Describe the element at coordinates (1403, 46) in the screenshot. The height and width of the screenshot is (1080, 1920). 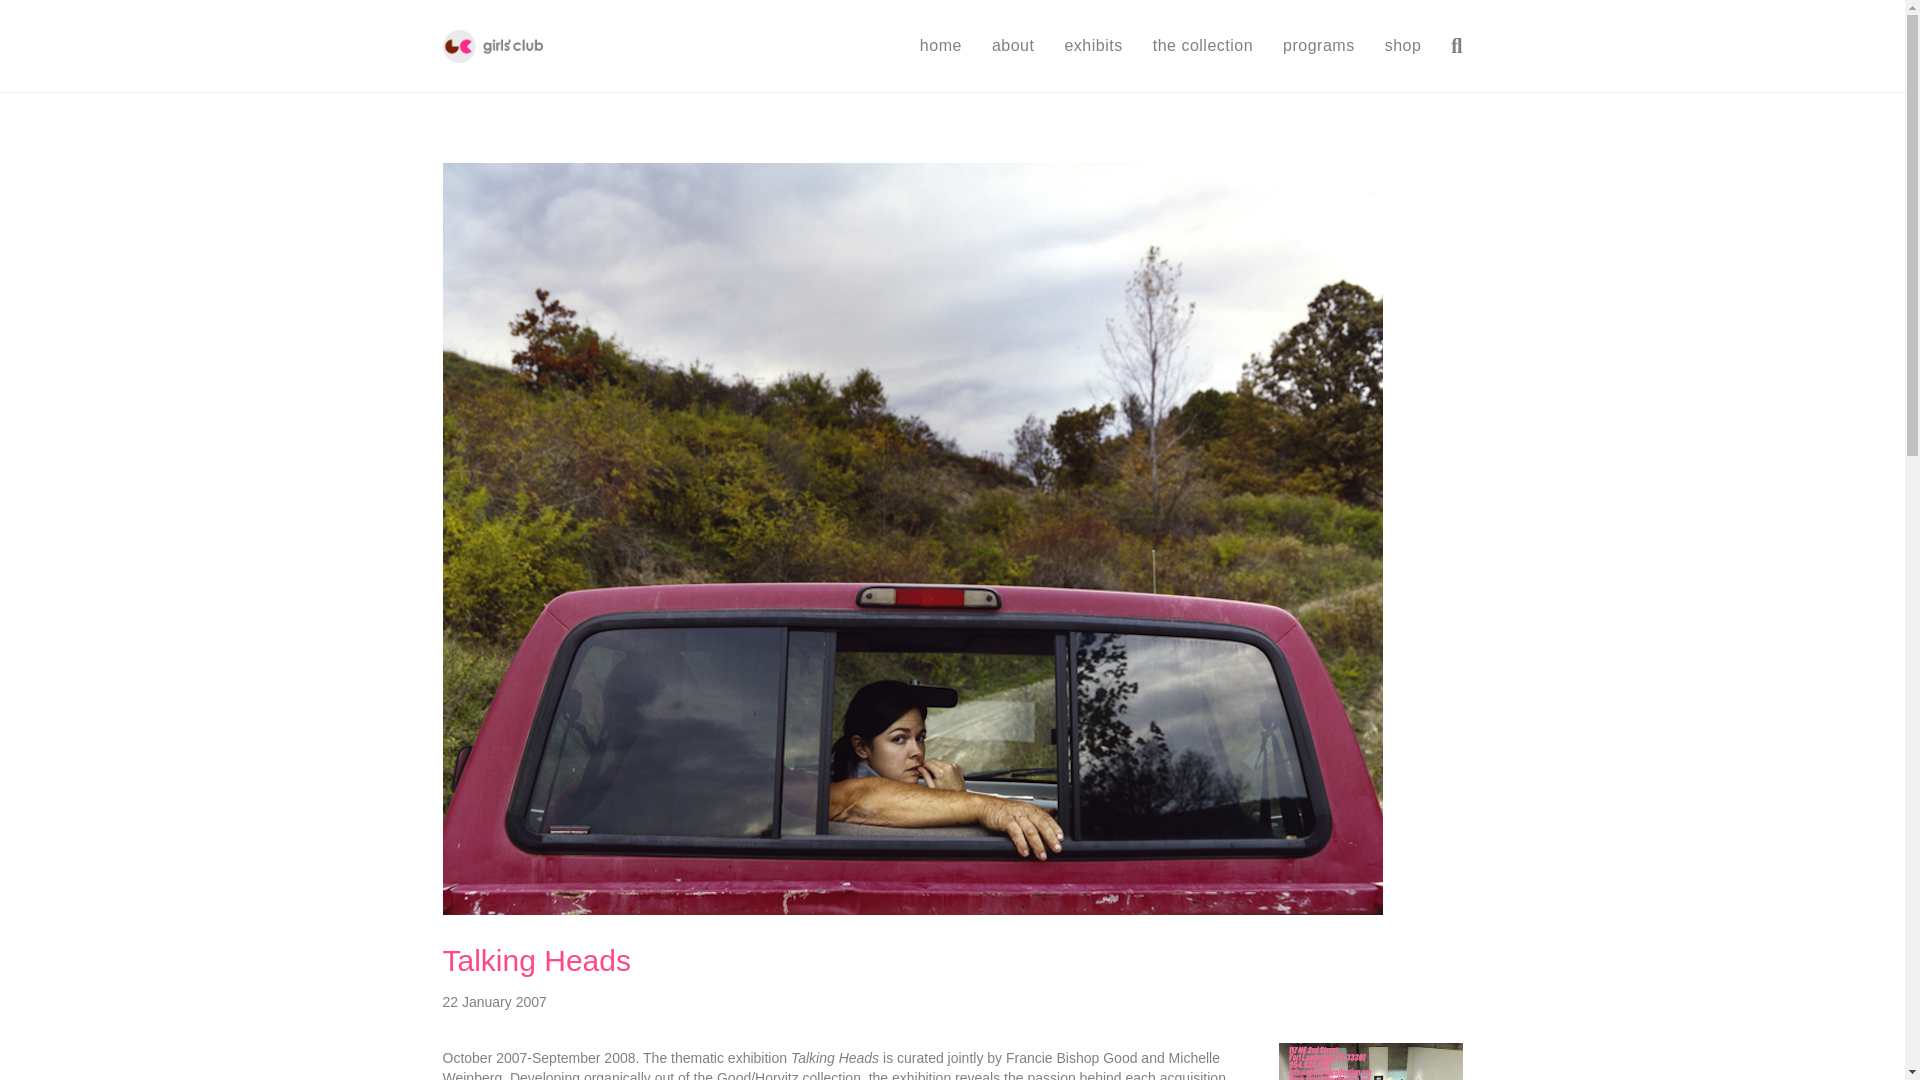
I see `shop` at that location.